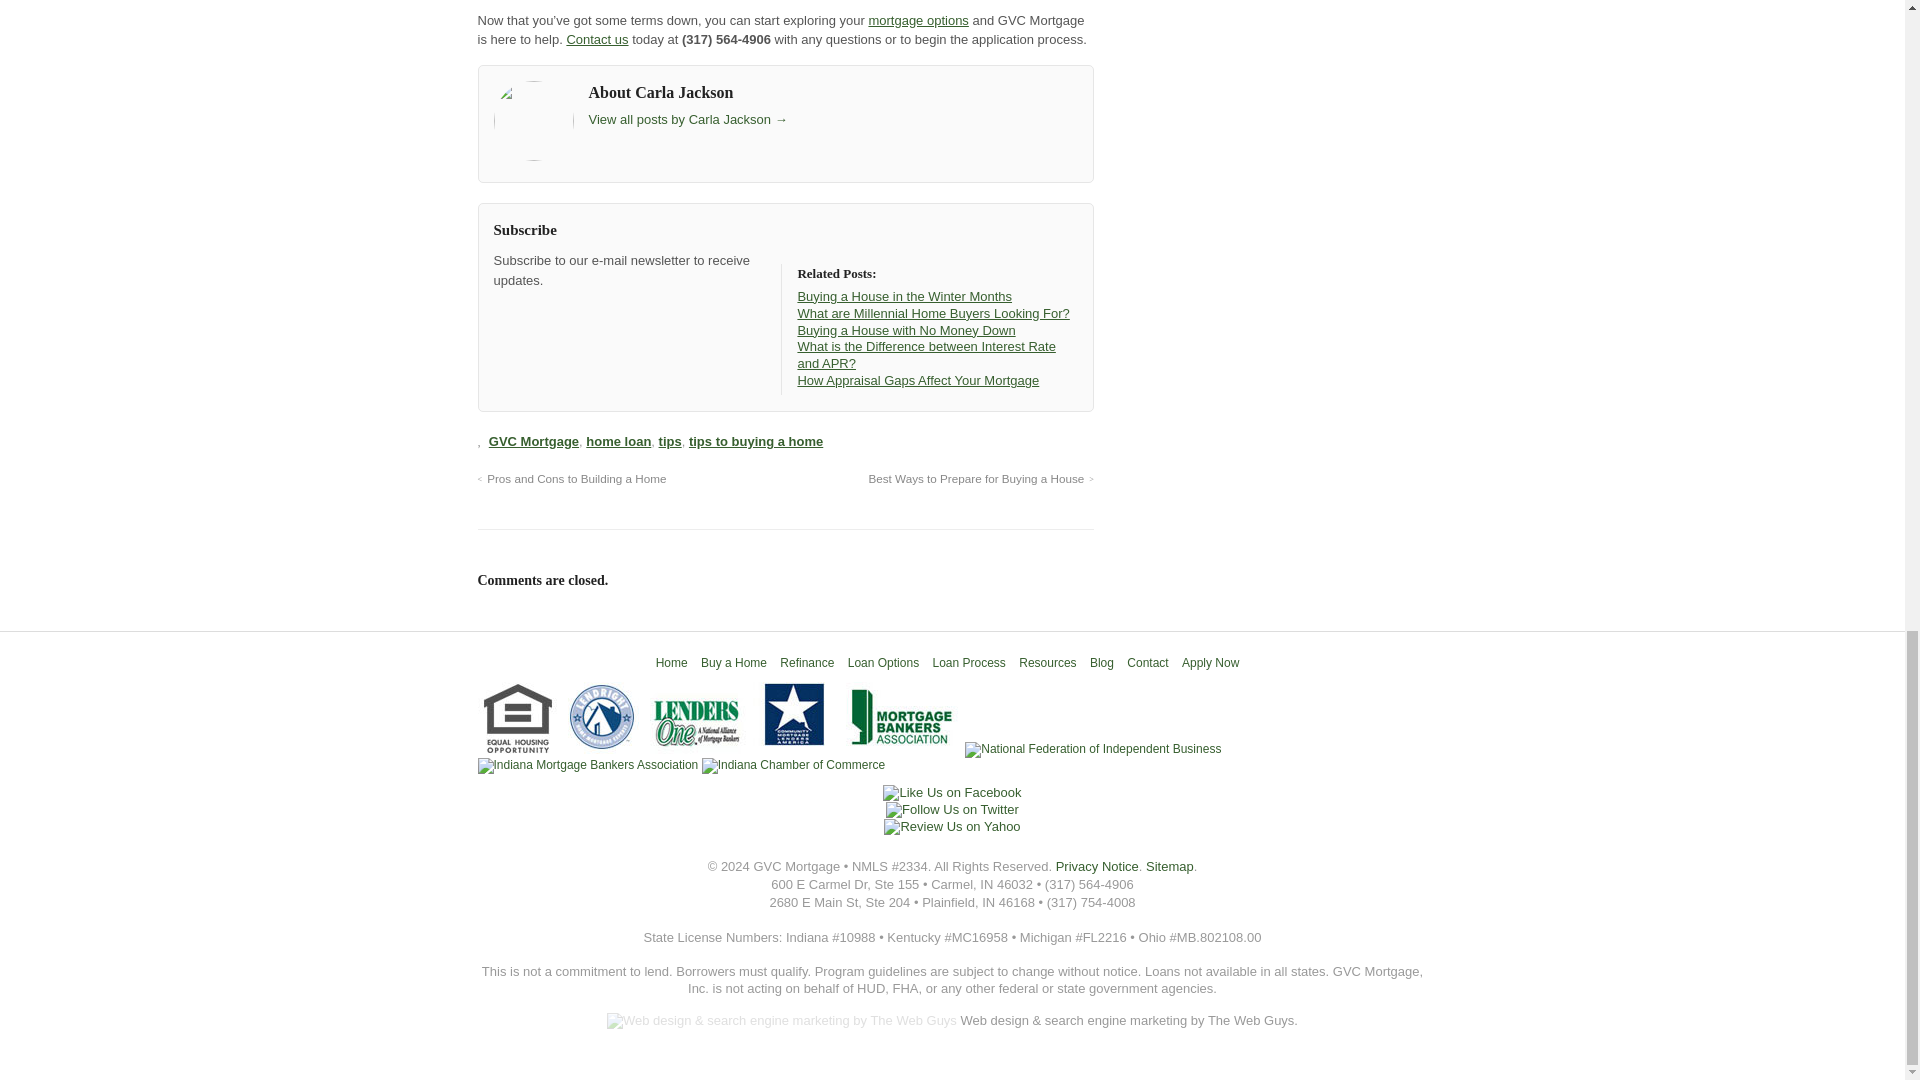 The width and height of the screenshot is (1920, 1080). Describe the element at coordinates (906, 330) in the screenshot. I see `Buying a House with No Money Down` at that location.